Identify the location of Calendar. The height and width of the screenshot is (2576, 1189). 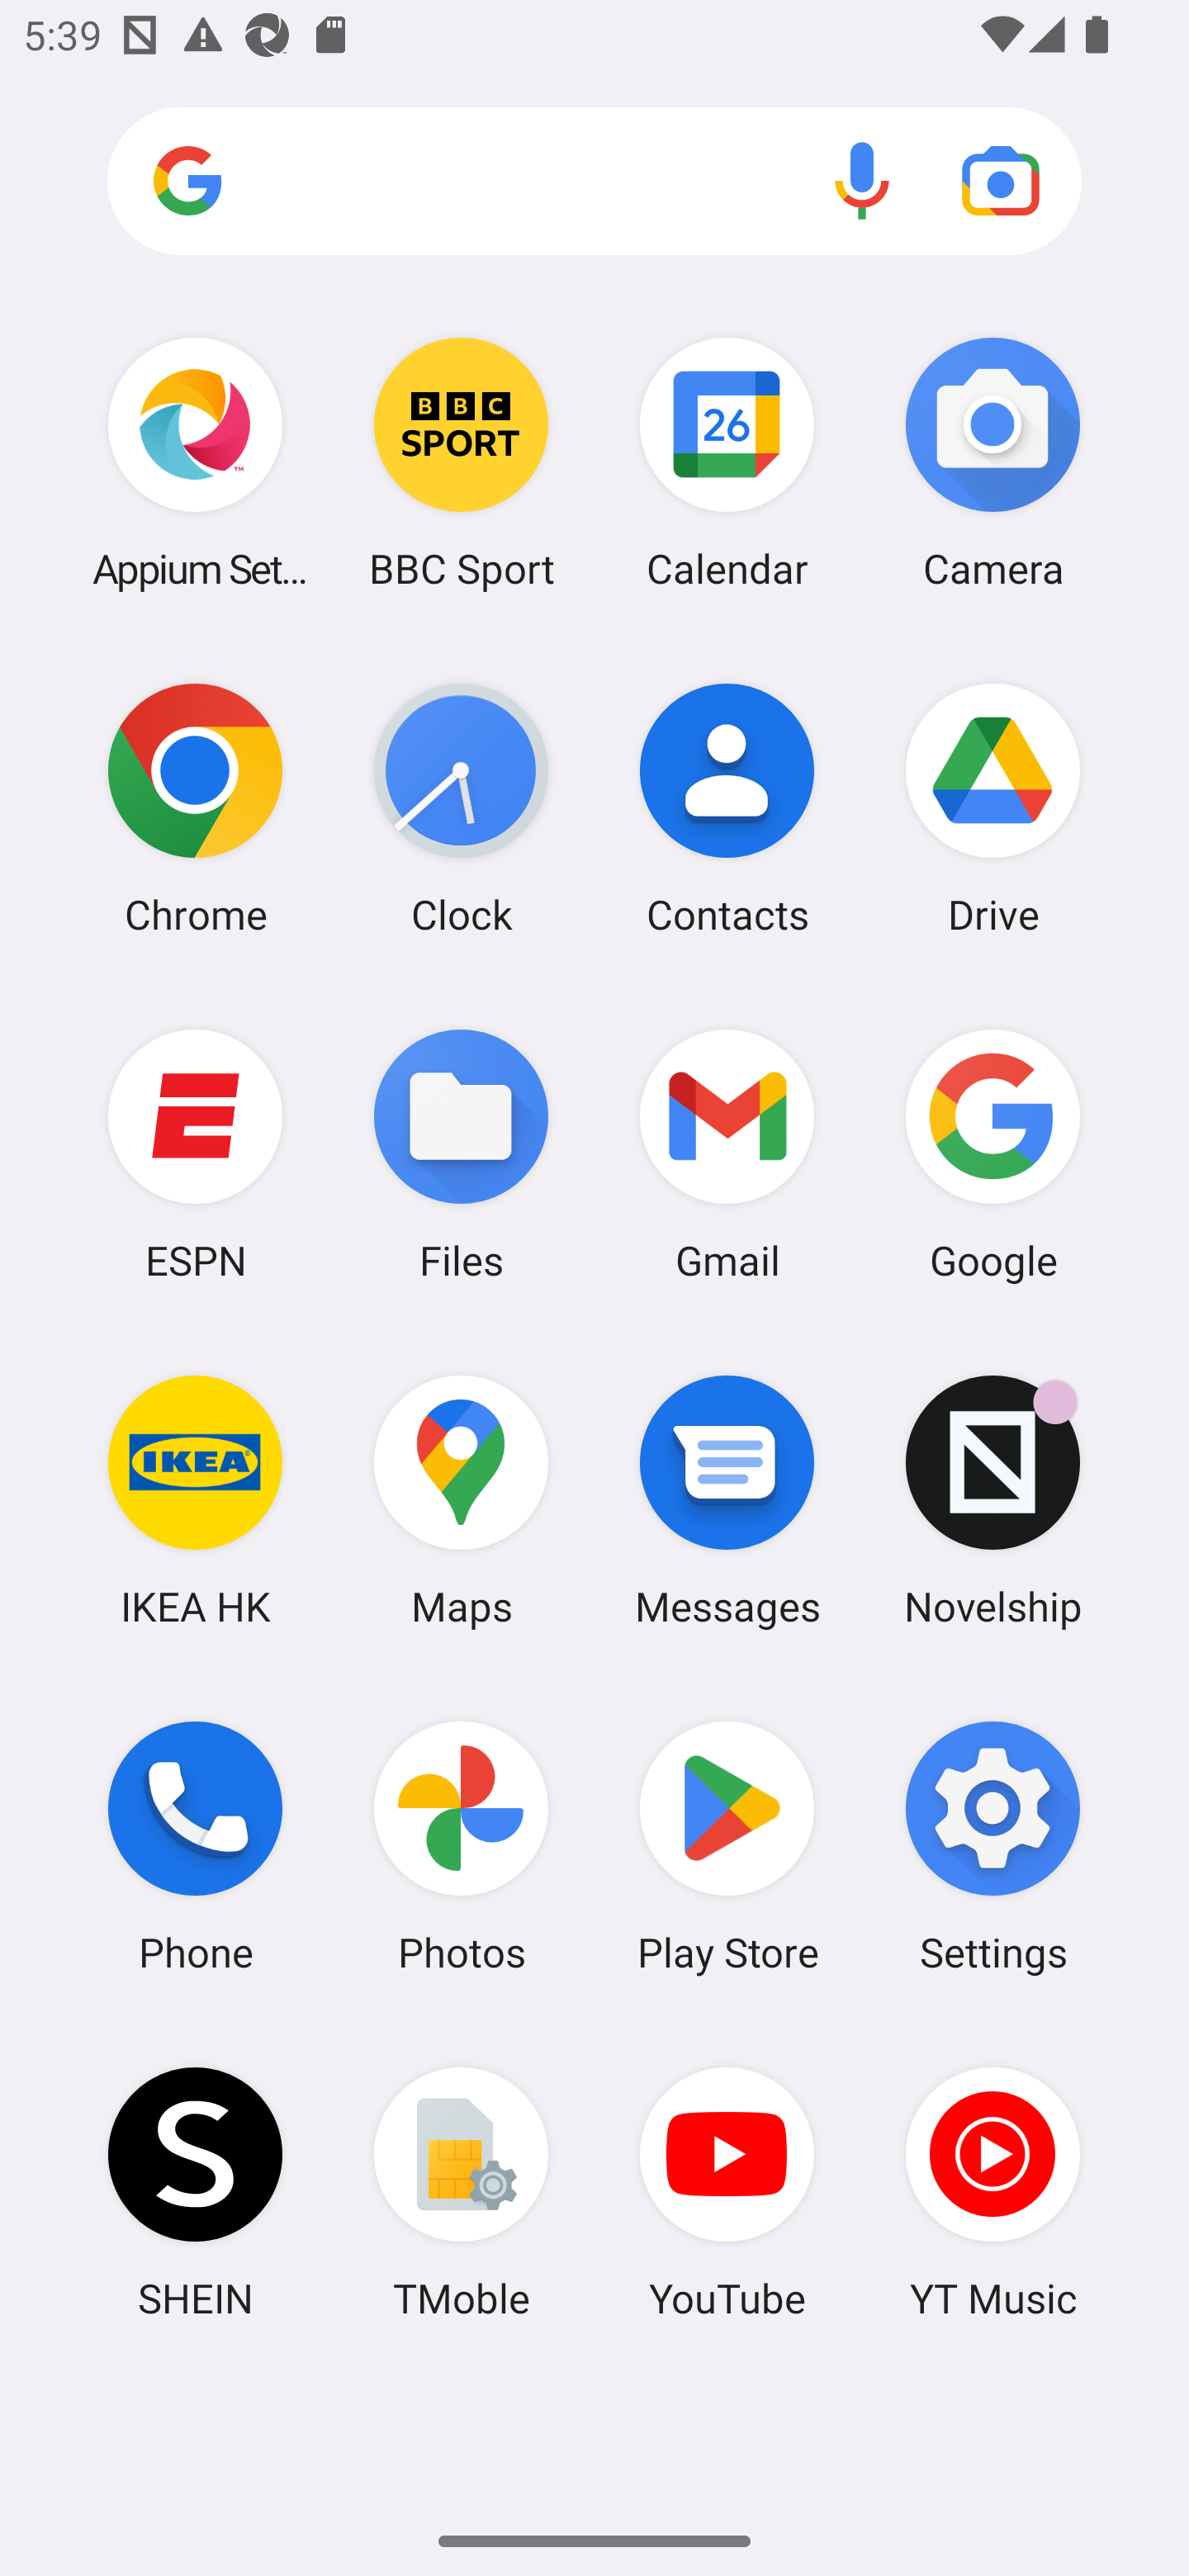
(727, 462).